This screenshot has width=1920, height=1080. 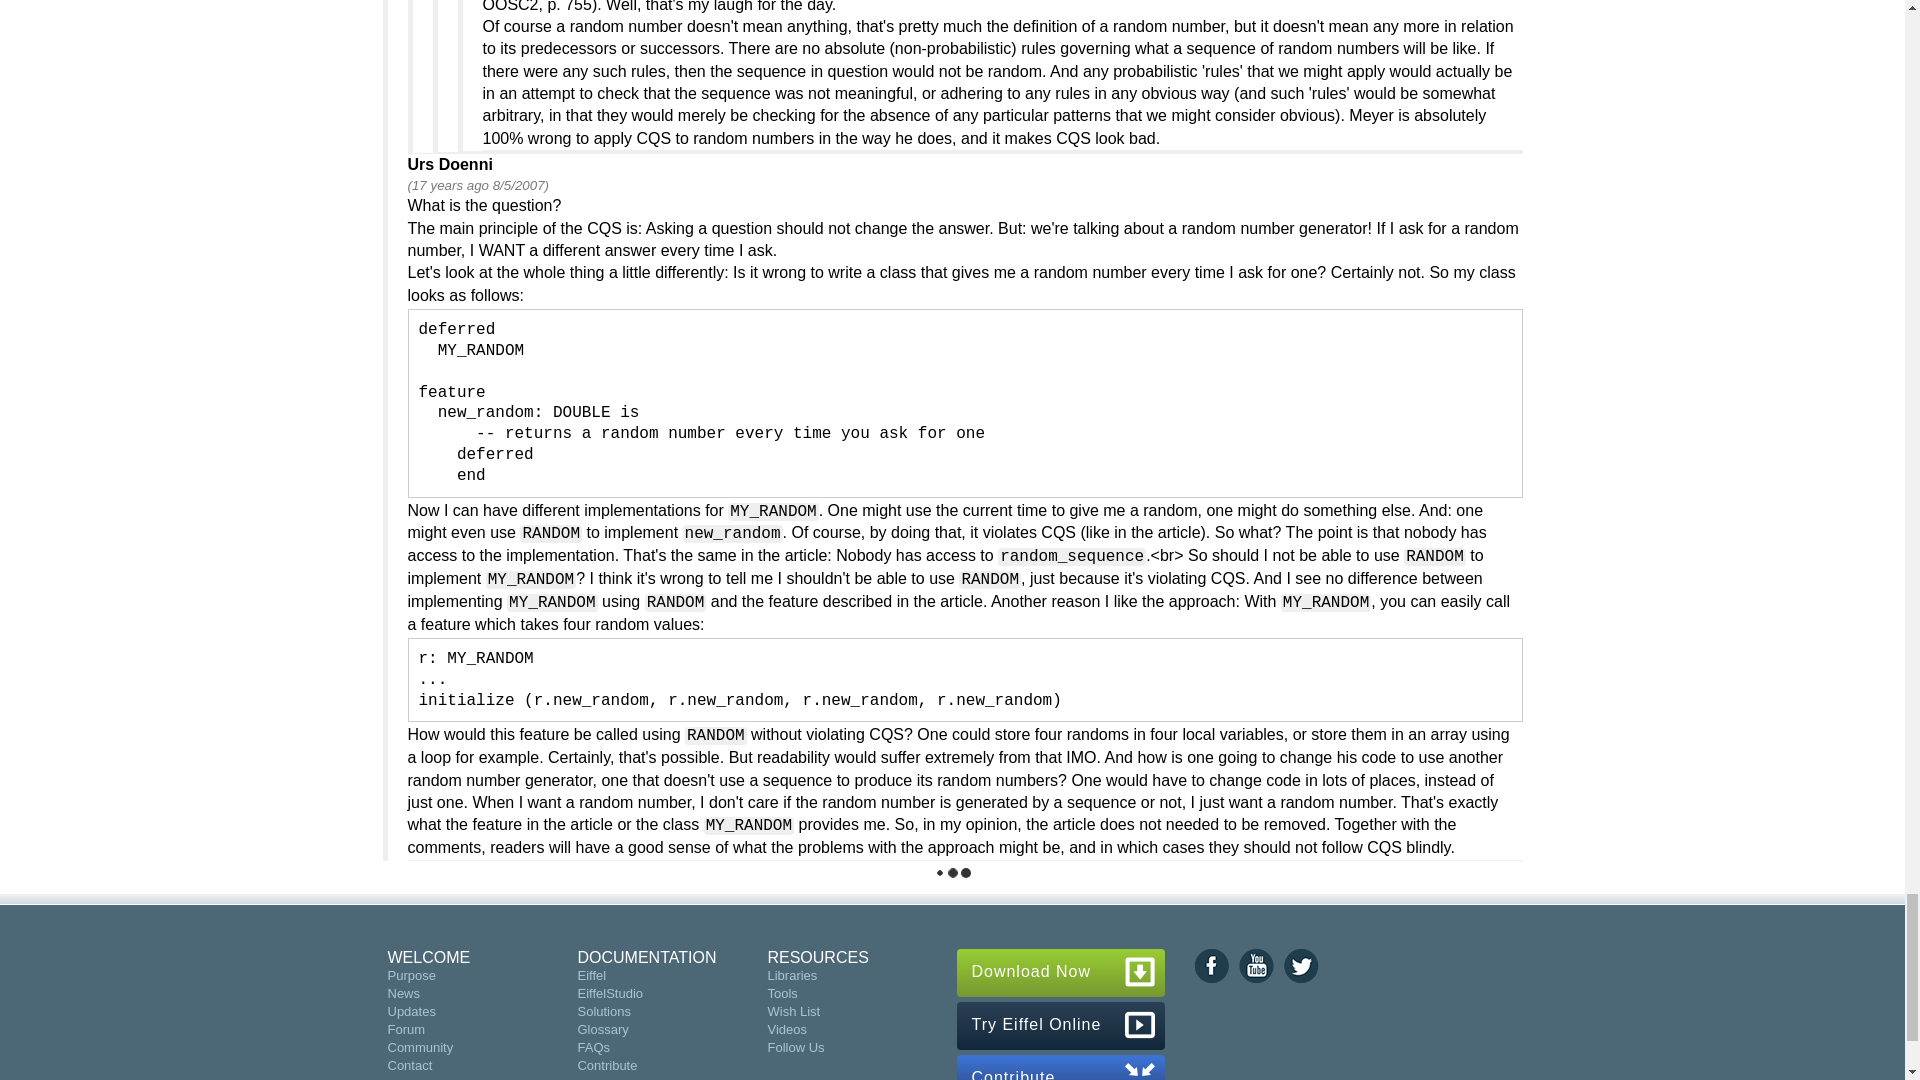 I want to click on WELCOME, so click(x=428, y=958).